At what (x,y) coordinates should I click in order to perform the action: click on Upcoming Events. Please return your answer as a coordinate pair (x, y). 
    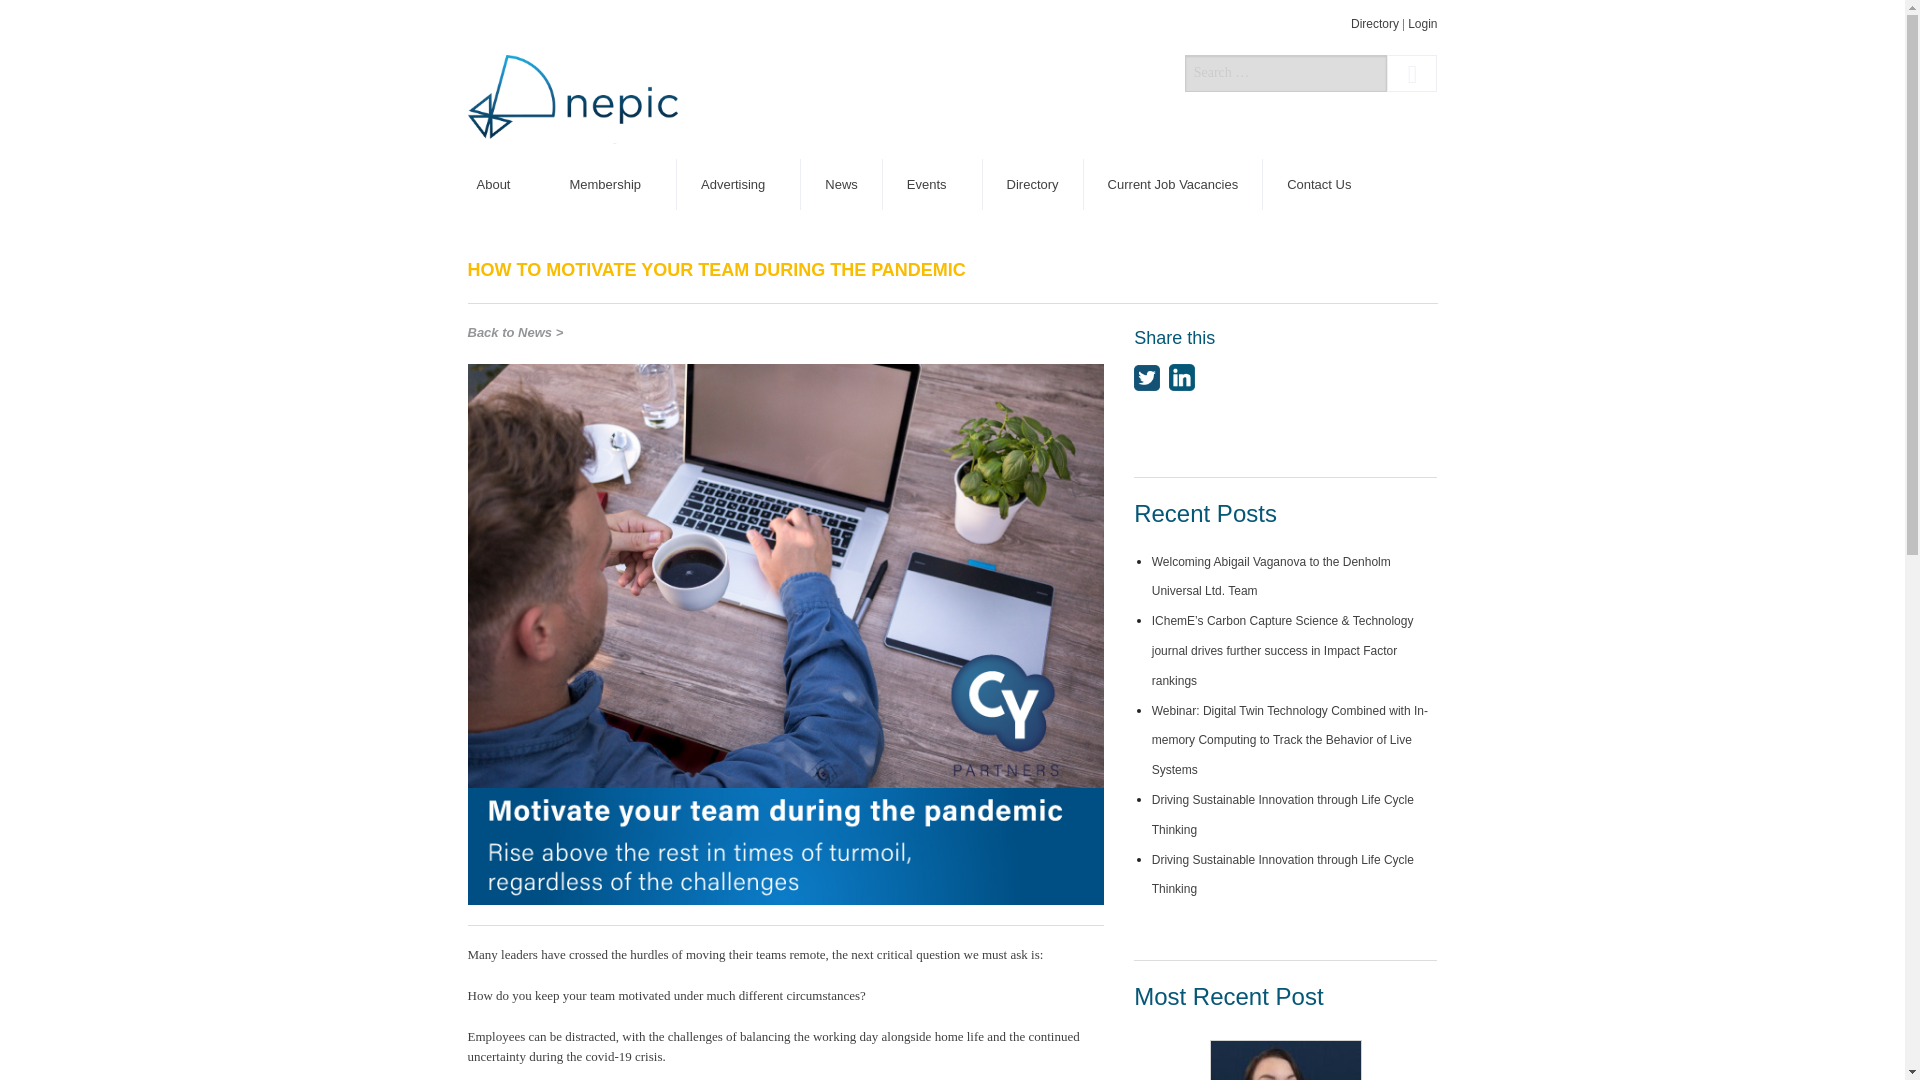
    Looking at the image, I should click on (933, 235).